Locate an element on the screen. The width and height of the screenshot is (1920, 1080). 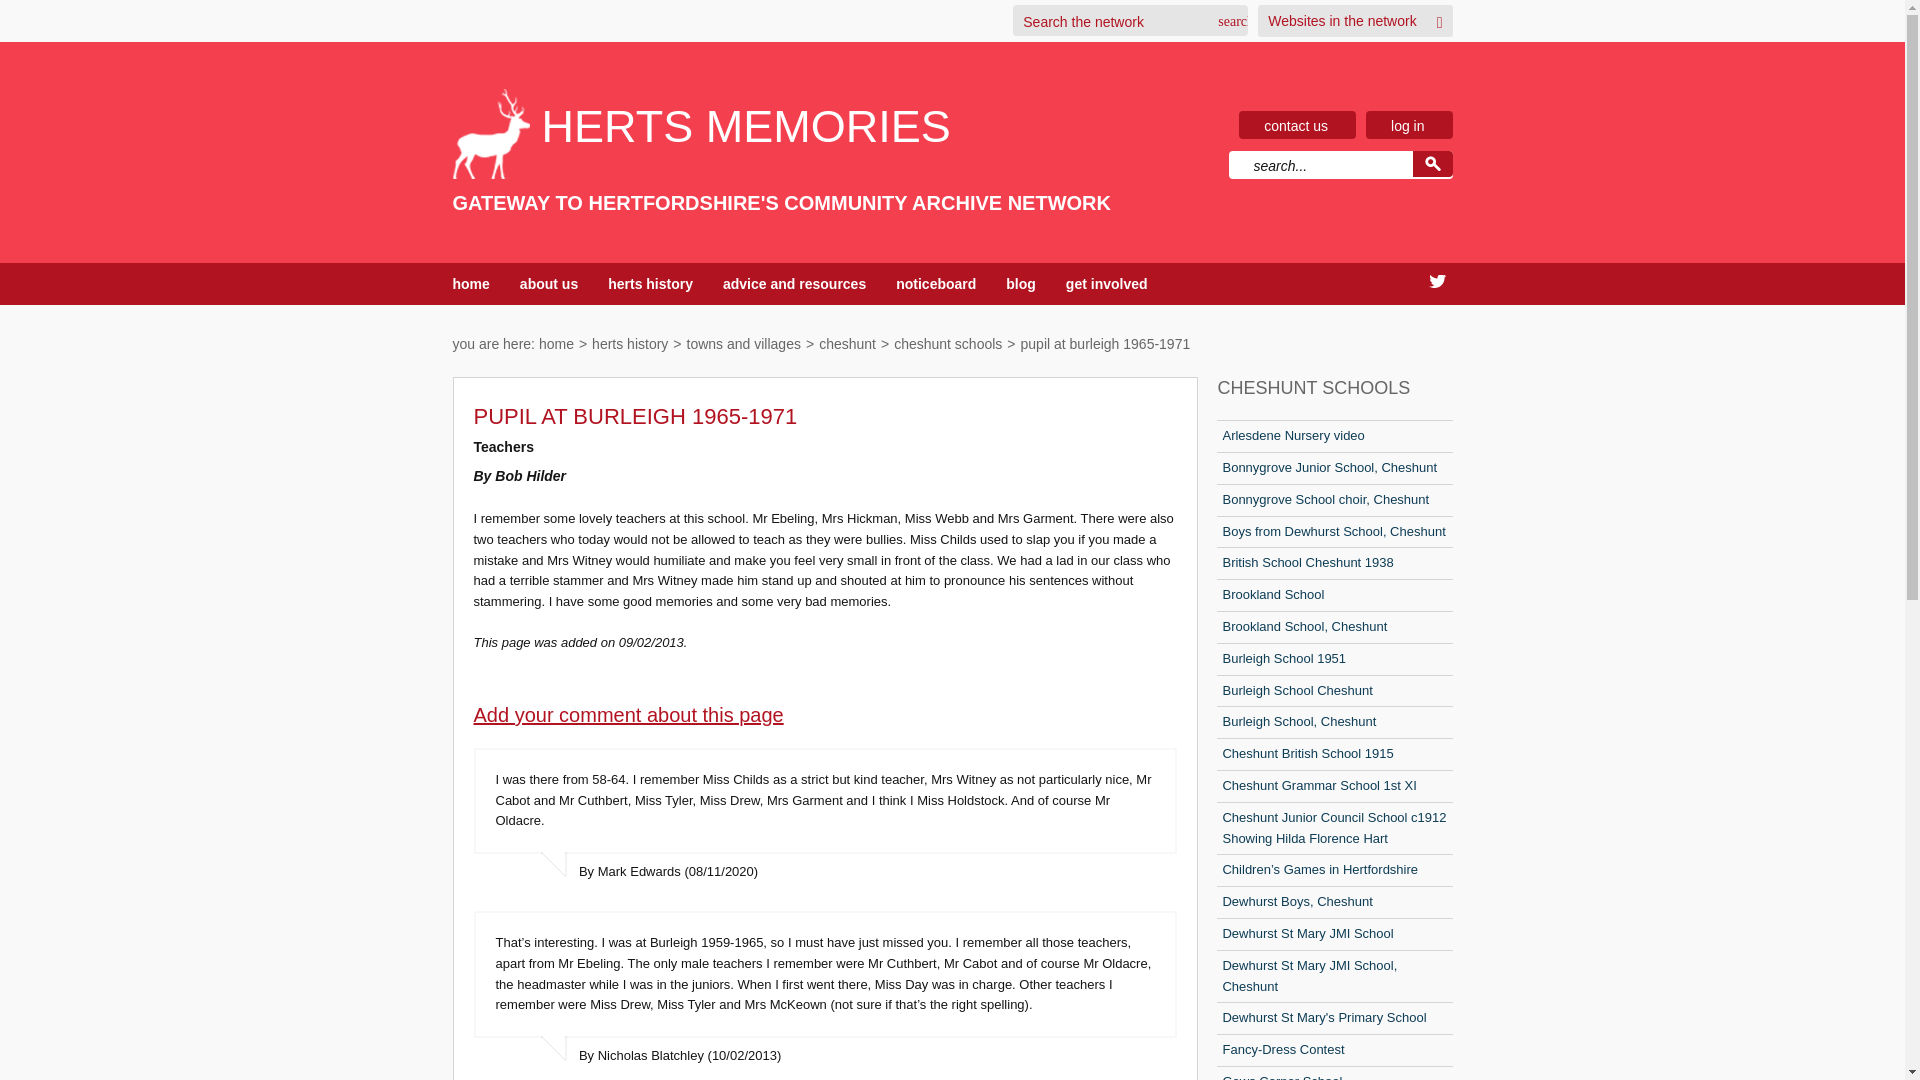
log in is located at coordinates (1407, 125).